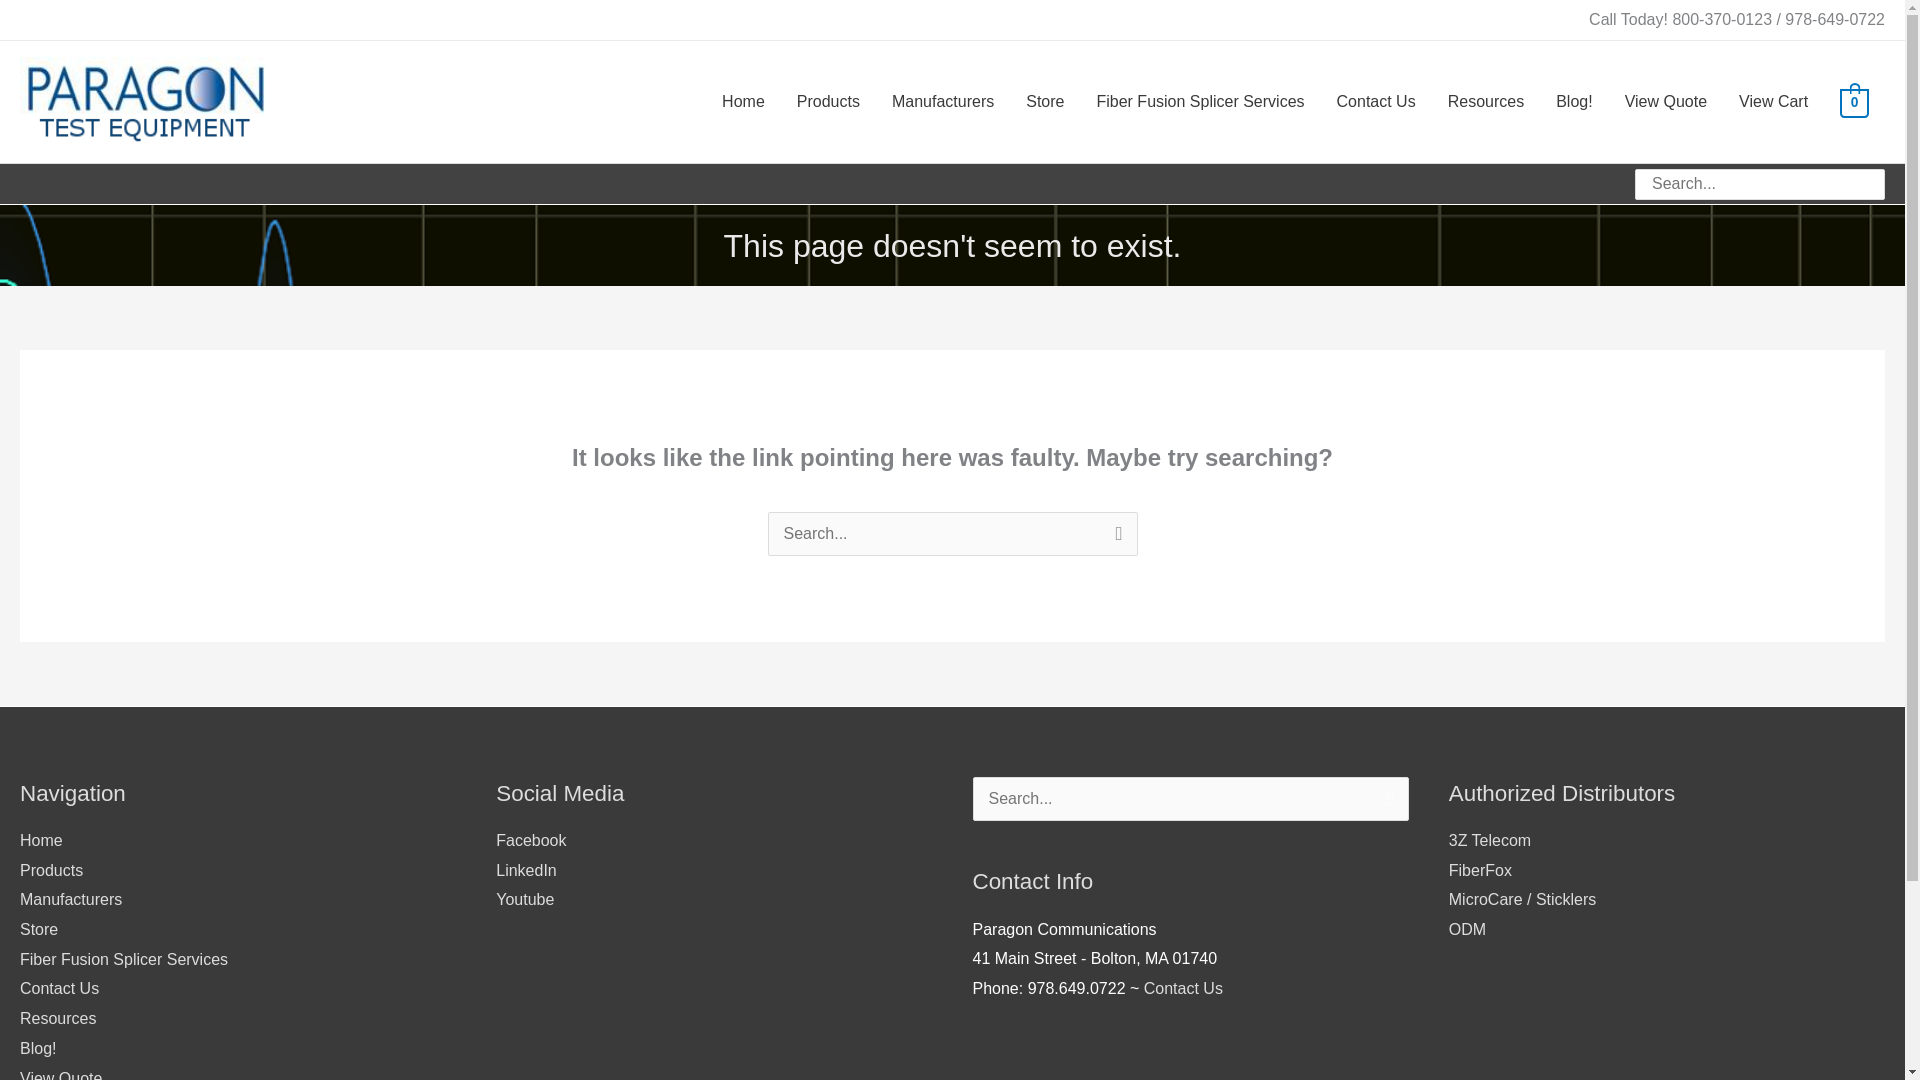 This screenshot has width=1920, height=1080. What do you see at coordinates (124, 959) in the screenshot?
I see `Fiber Fusion Splicer Services` at bounding box center [124, 959].